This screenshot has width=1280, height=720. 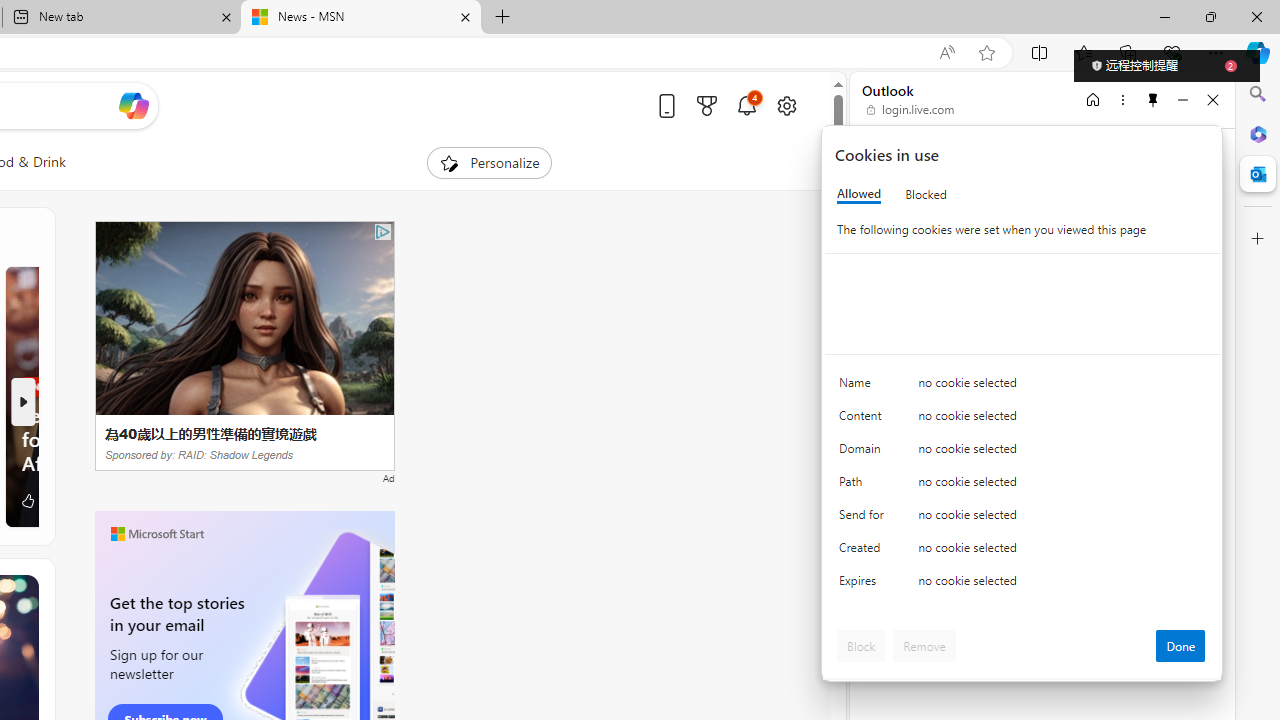 I want to click on Expires, so click(x=864, y=586).